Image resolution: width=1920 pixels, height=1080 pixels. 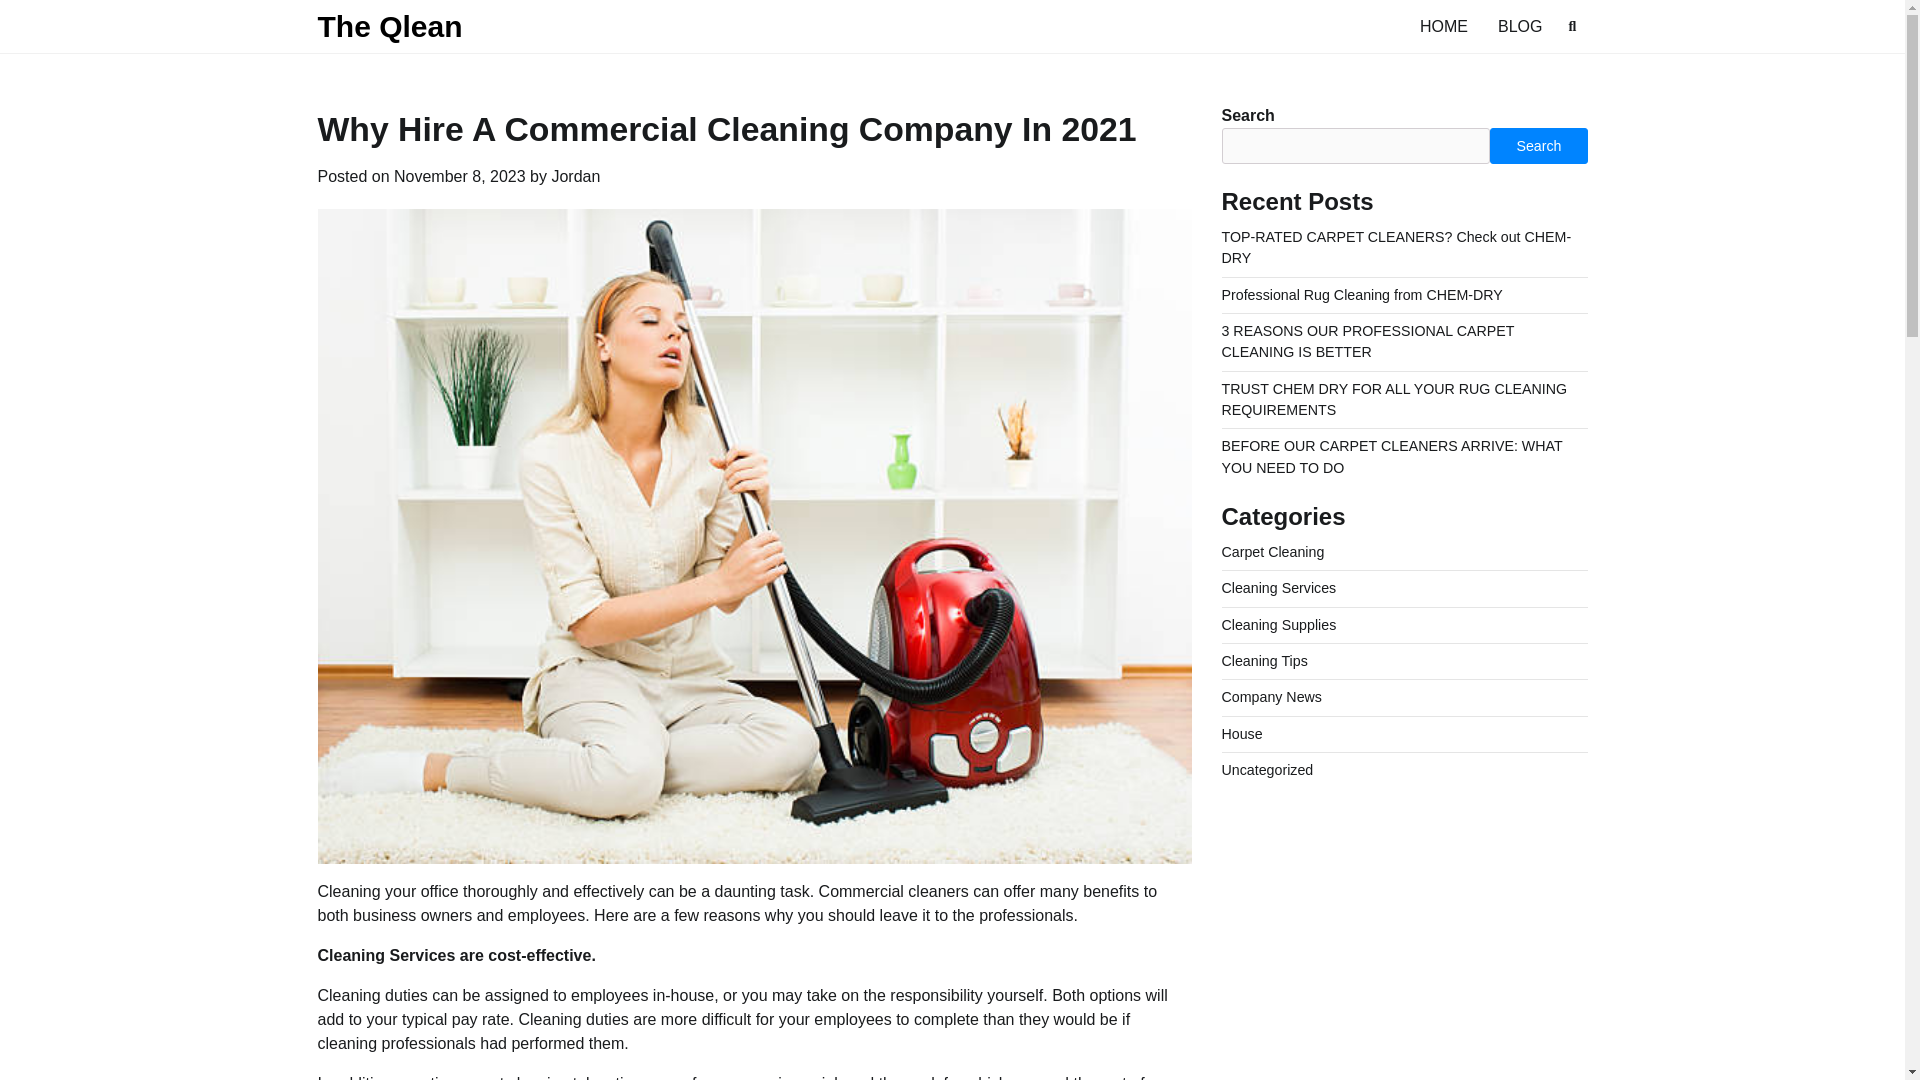 I want to click on November 8, 2023, so click(x=460, y=176).